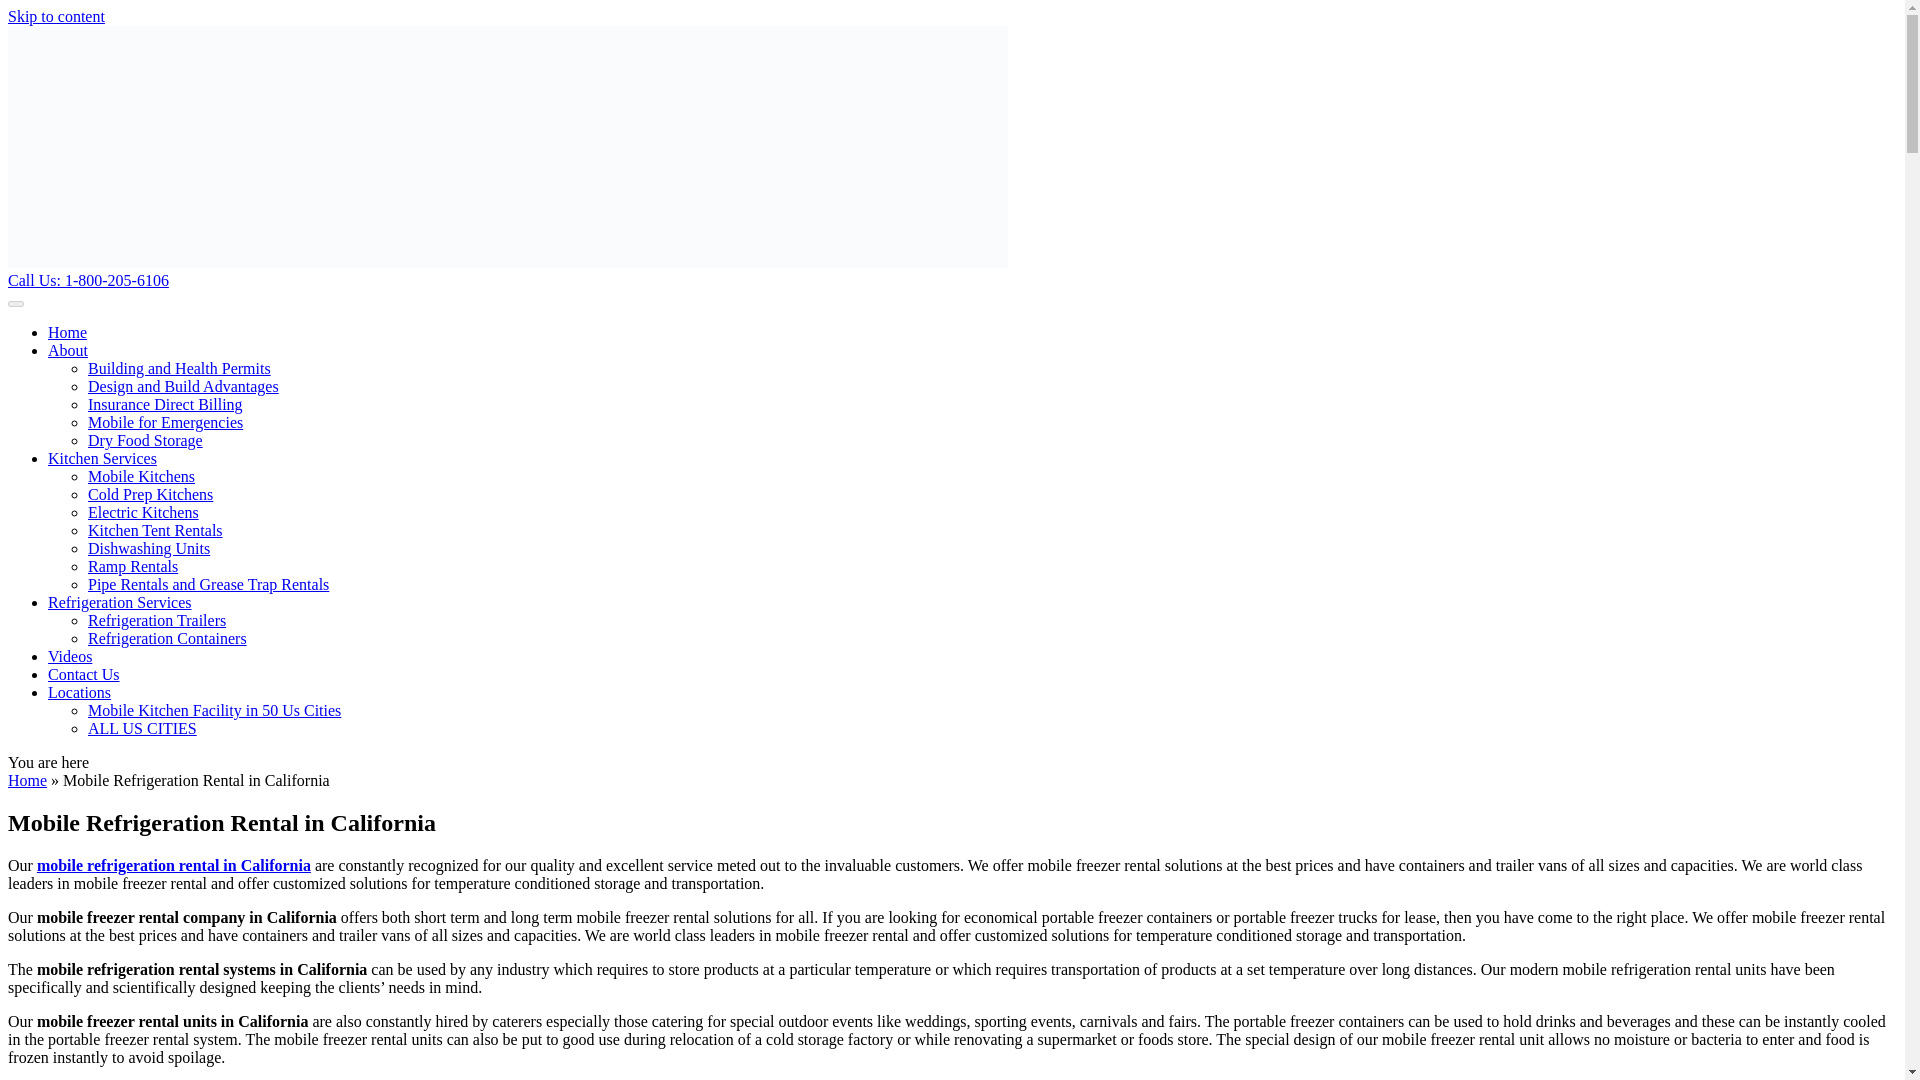 This screenshot has width=1920, height=1080. I want to click on mobile refrigeration rental in California, so click(174, 865).